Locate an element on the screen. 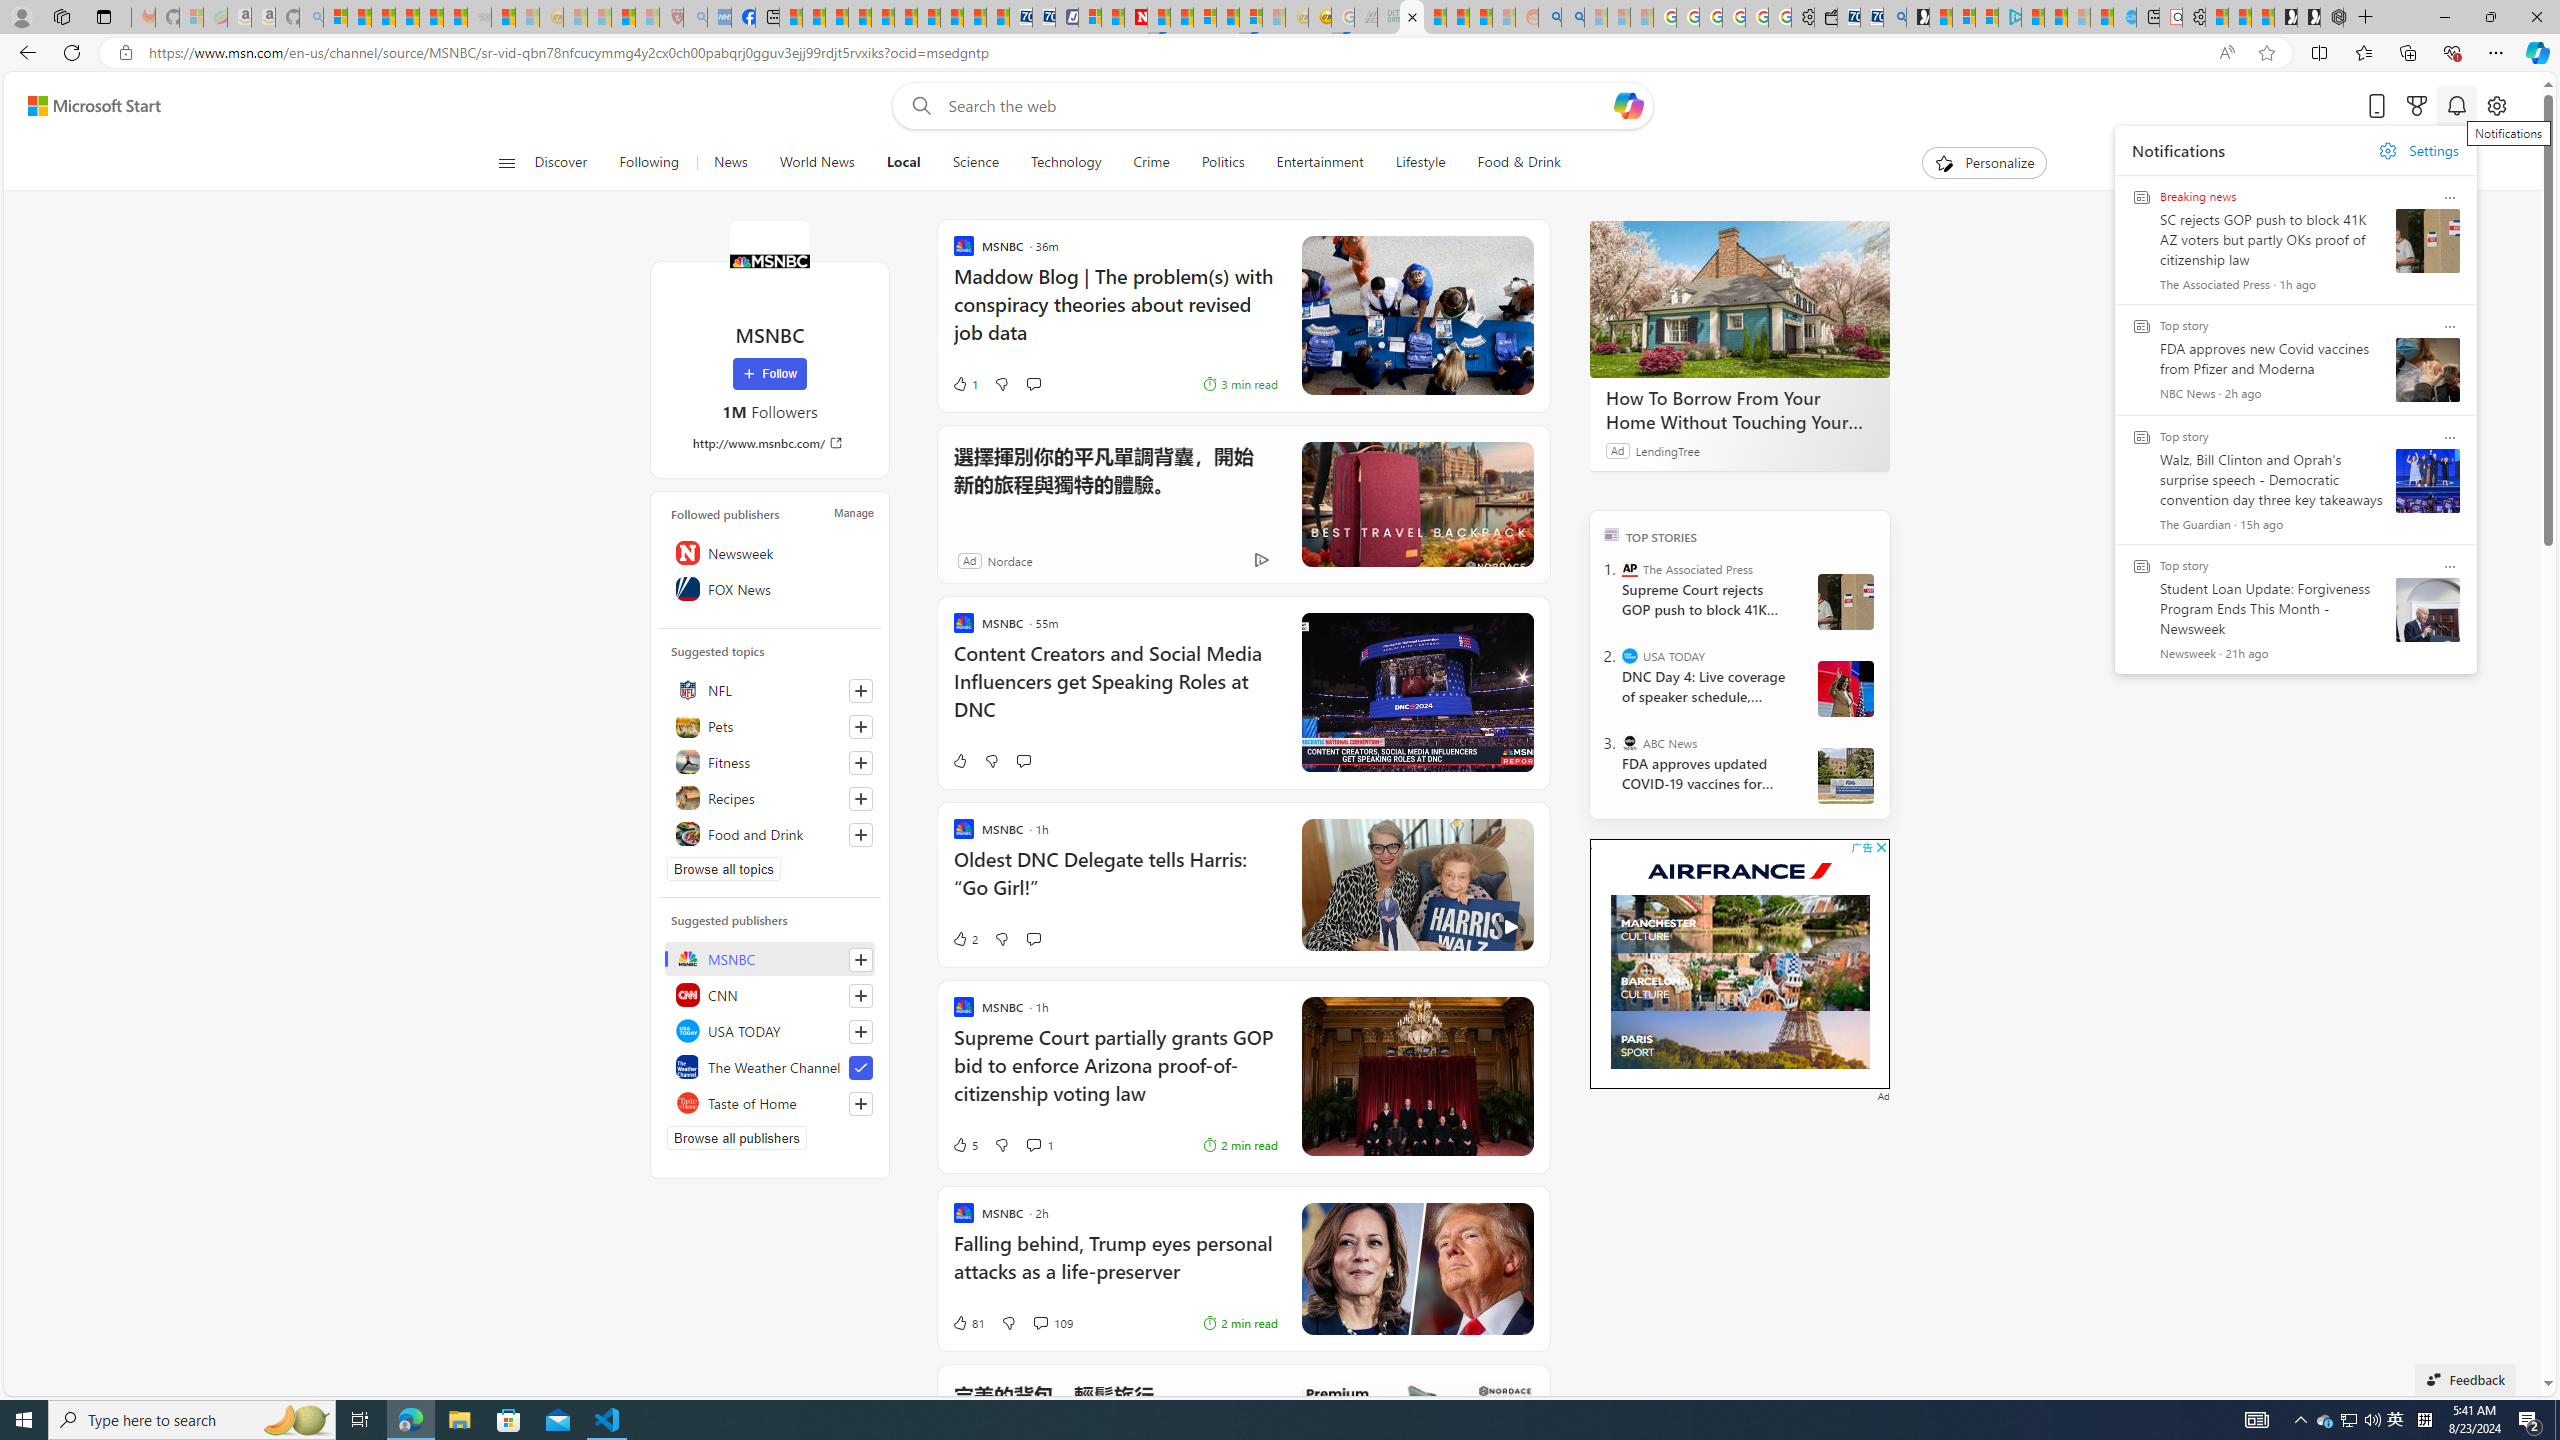 The image size is (2560, 1440). Science - MSN is located at coordinates (624, 17).